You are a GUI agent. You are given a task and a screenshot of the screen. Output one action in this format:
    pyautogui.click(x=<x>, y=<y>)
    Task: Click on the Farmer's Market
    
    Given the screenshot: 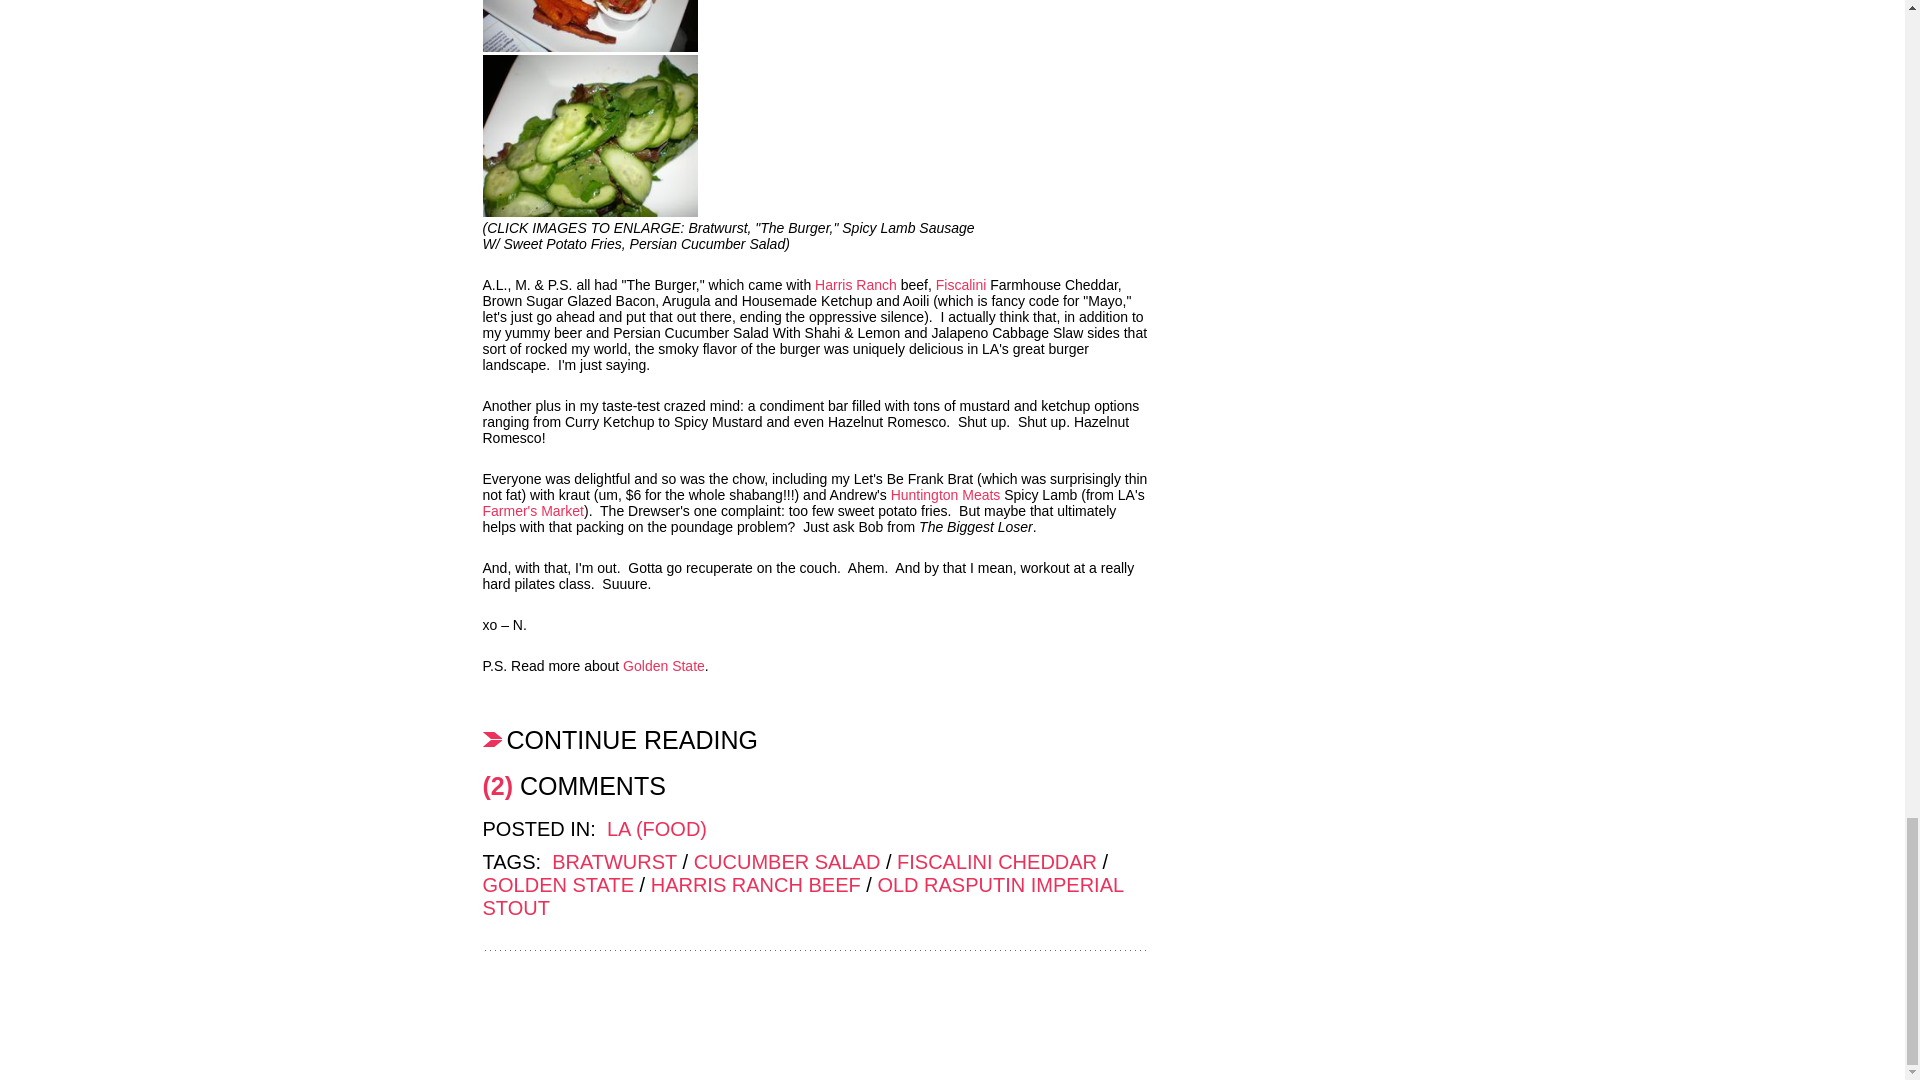 What is the action you would take?
    pyautogui.click(x=532, y=511)
    